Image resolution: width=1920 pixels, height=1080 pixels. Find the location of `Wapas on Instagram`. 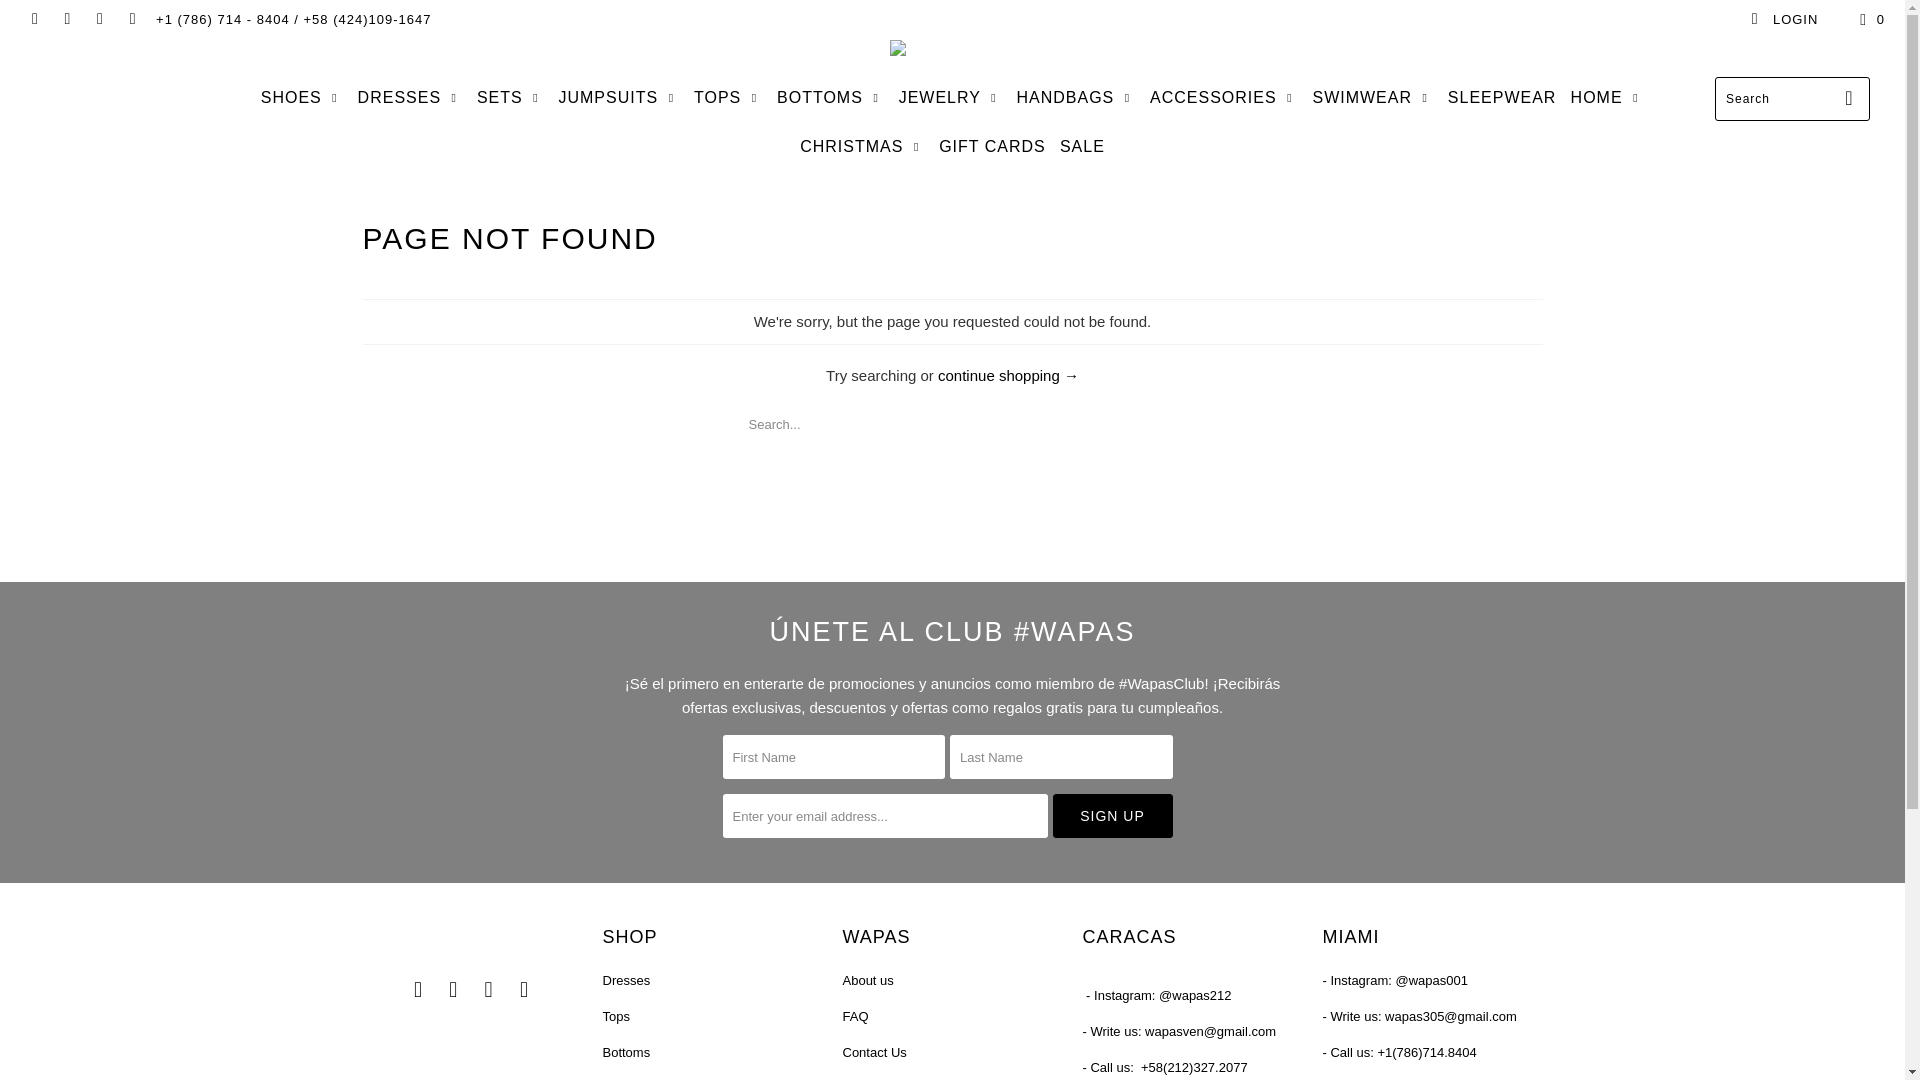

Wapas on Instagram is located at coordinates (488, 990).